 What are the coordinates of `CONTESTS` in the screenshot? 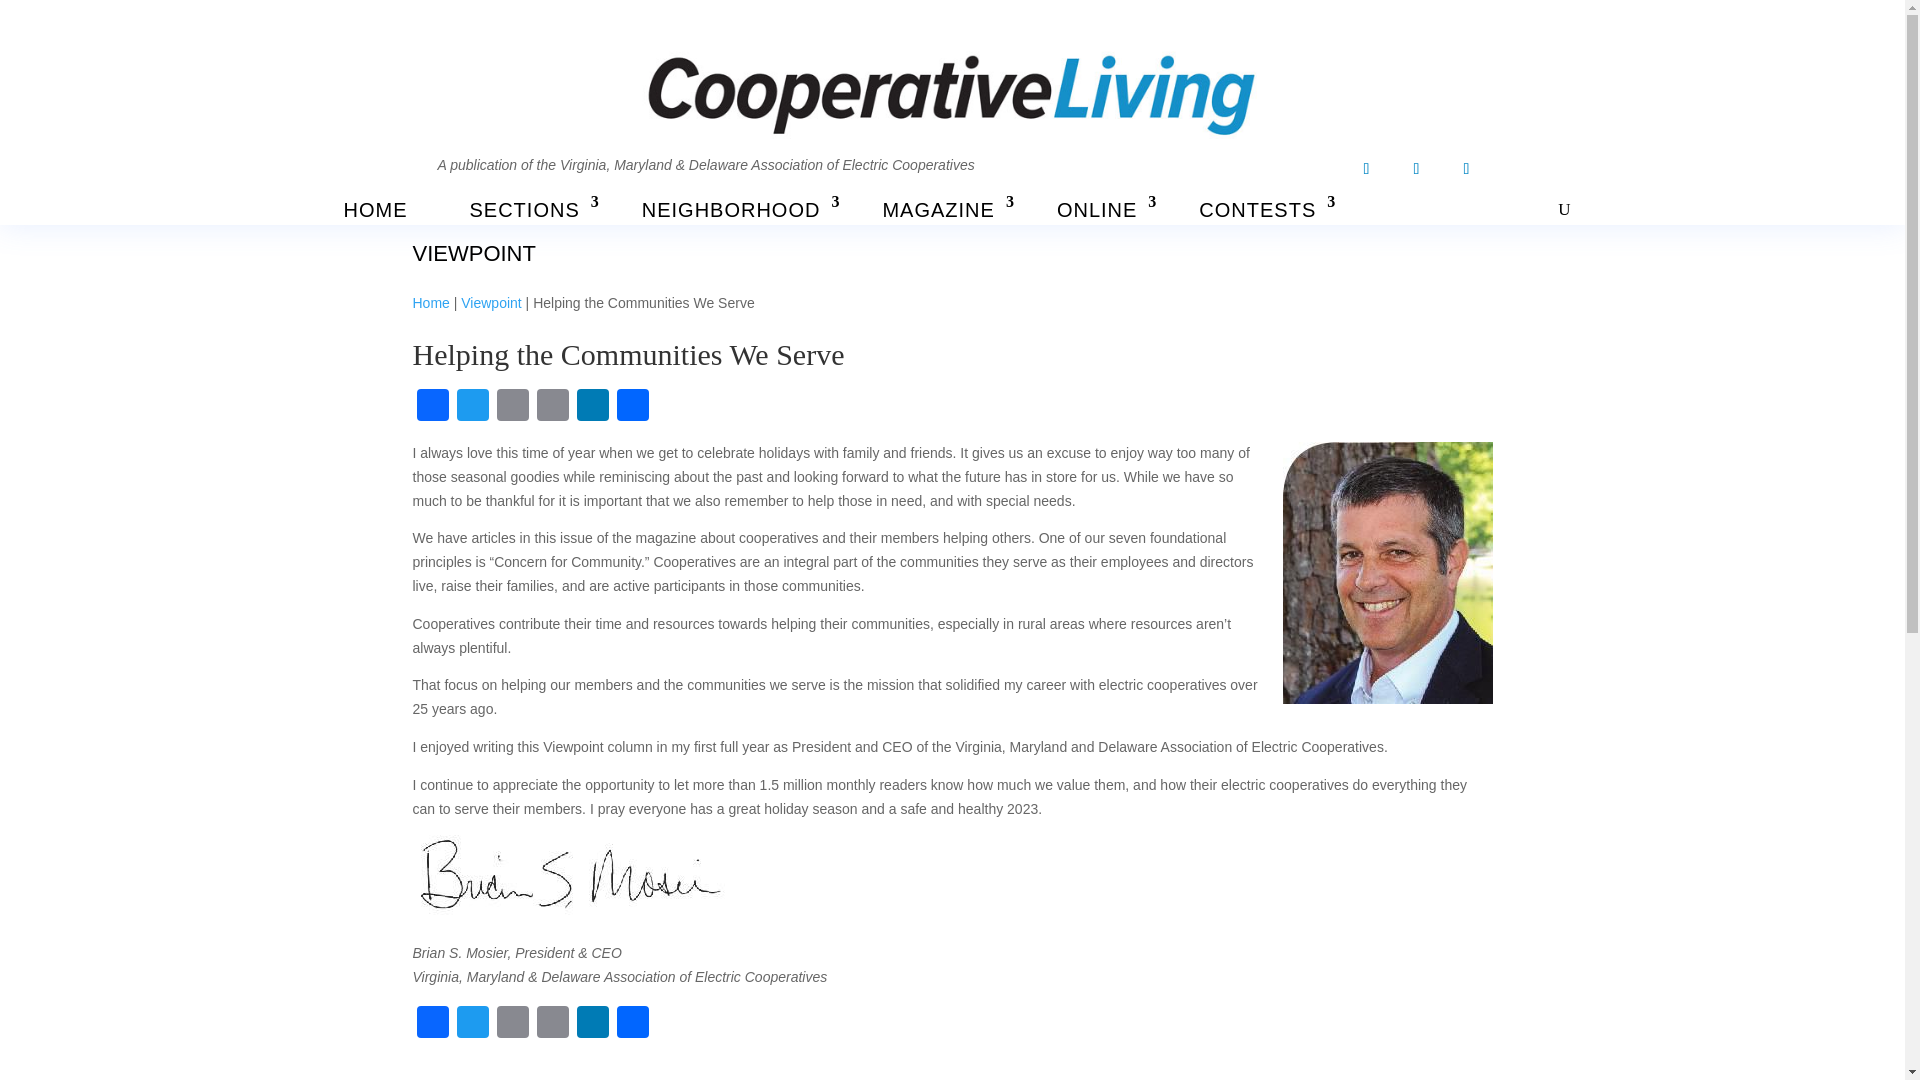 It's located at (1257, 210).